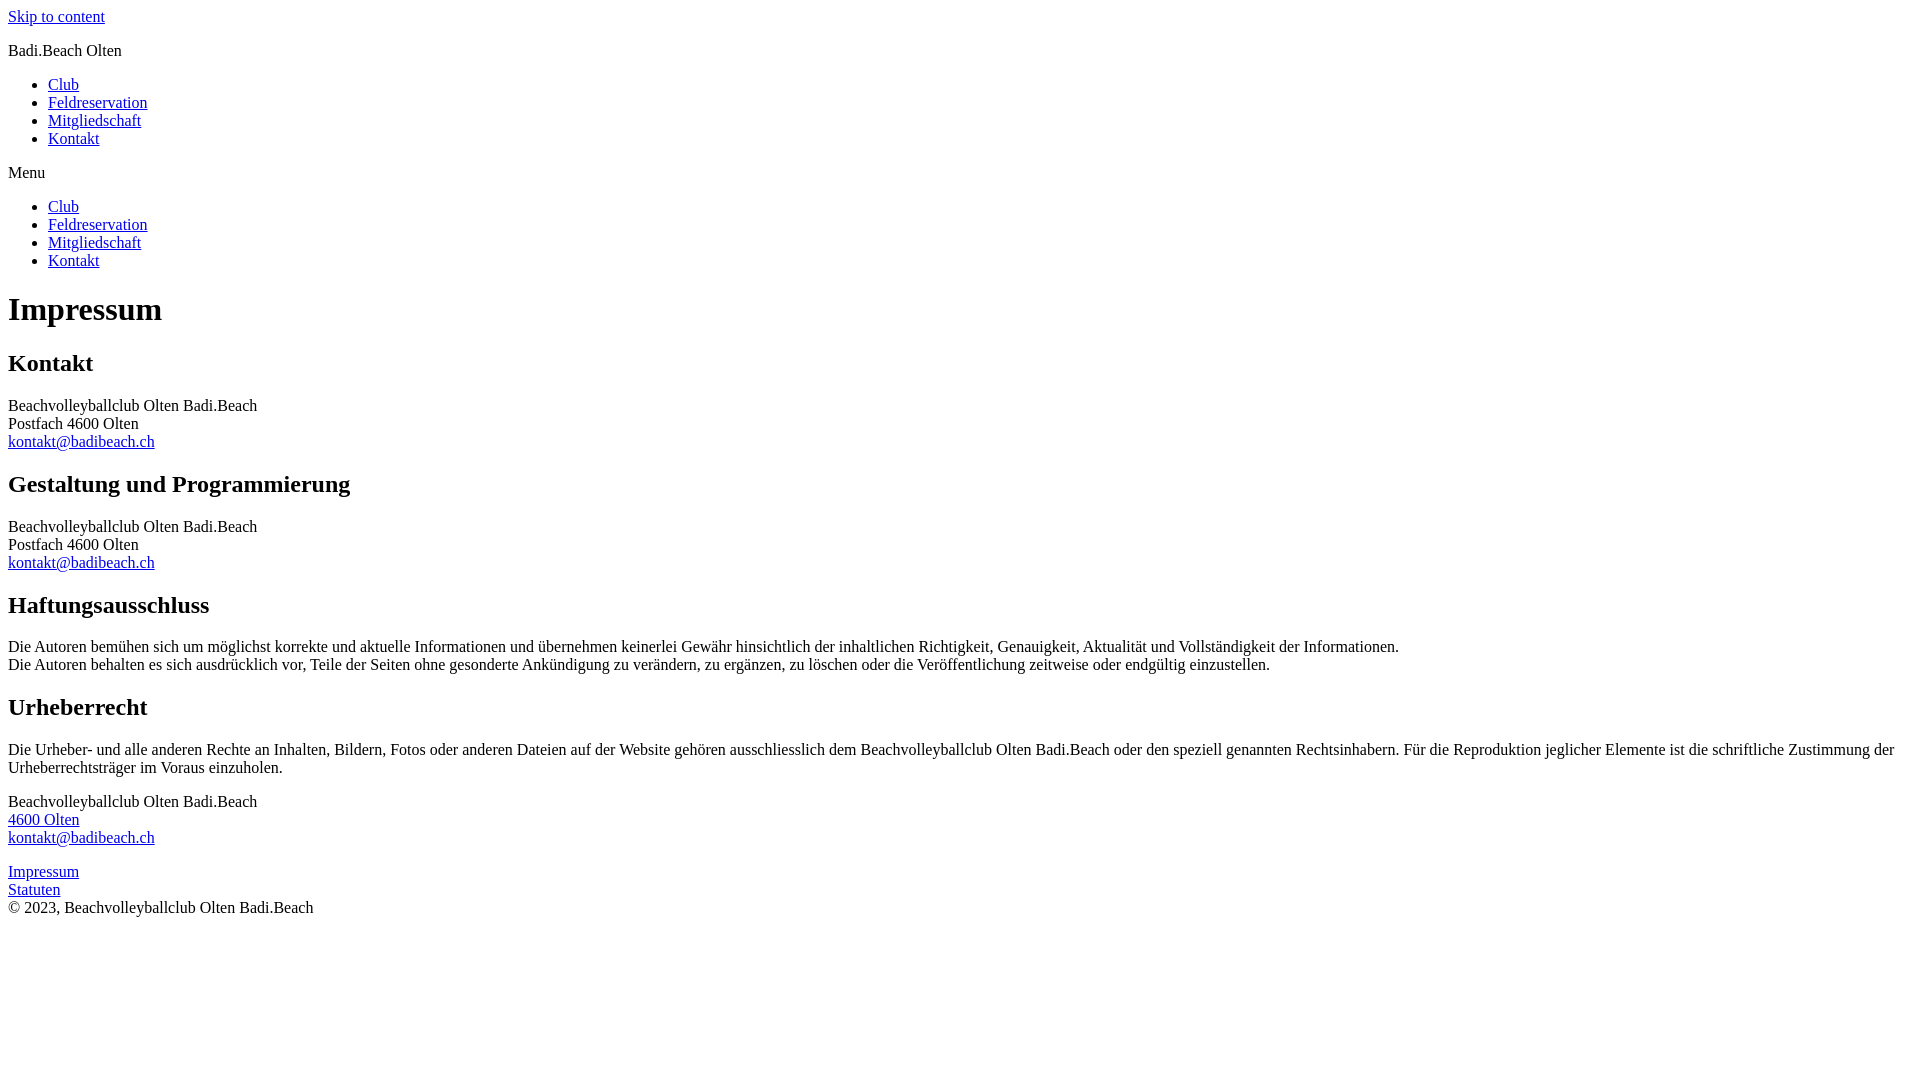 Image resolution: width=1920 pixels, height=1080 pixels. I want to click on Kontakt, so click(74, 260).